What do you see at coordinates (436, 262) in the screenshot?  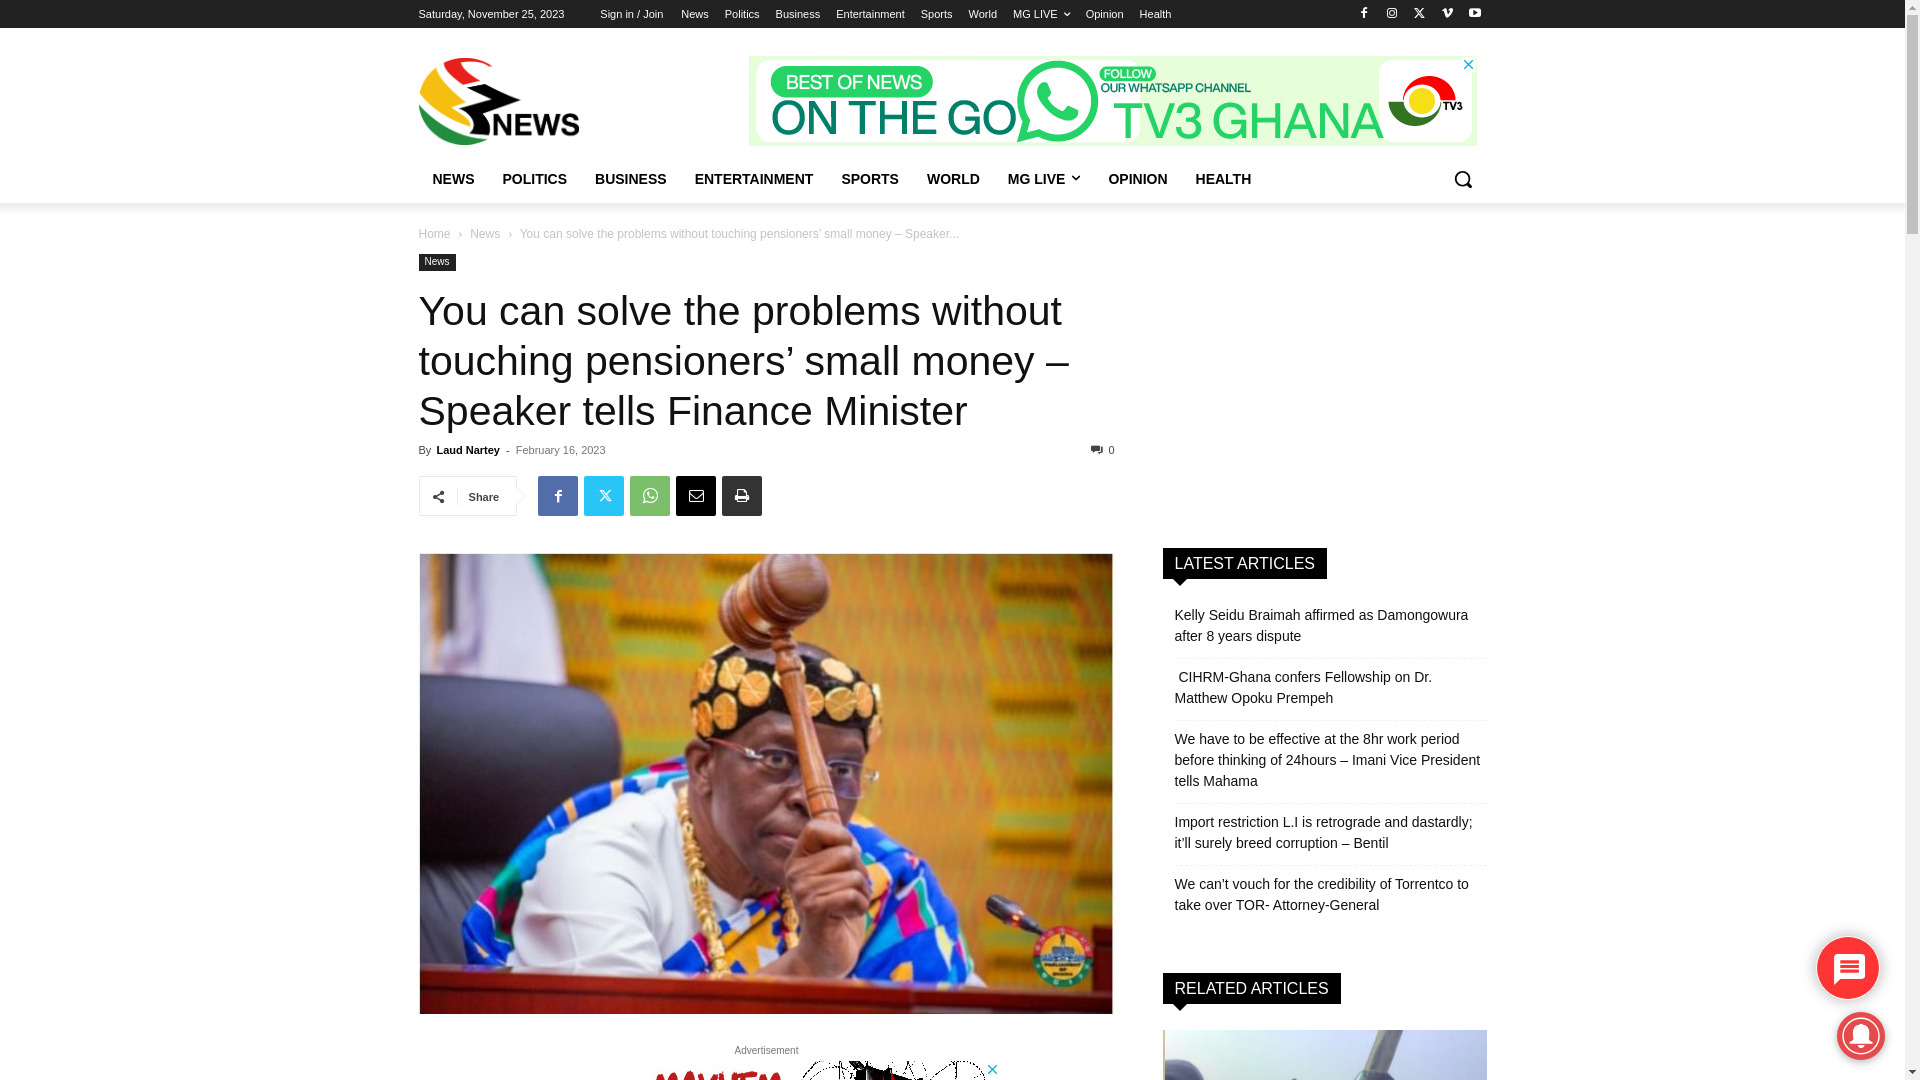 I see `News` at bounding box center [436, 262].